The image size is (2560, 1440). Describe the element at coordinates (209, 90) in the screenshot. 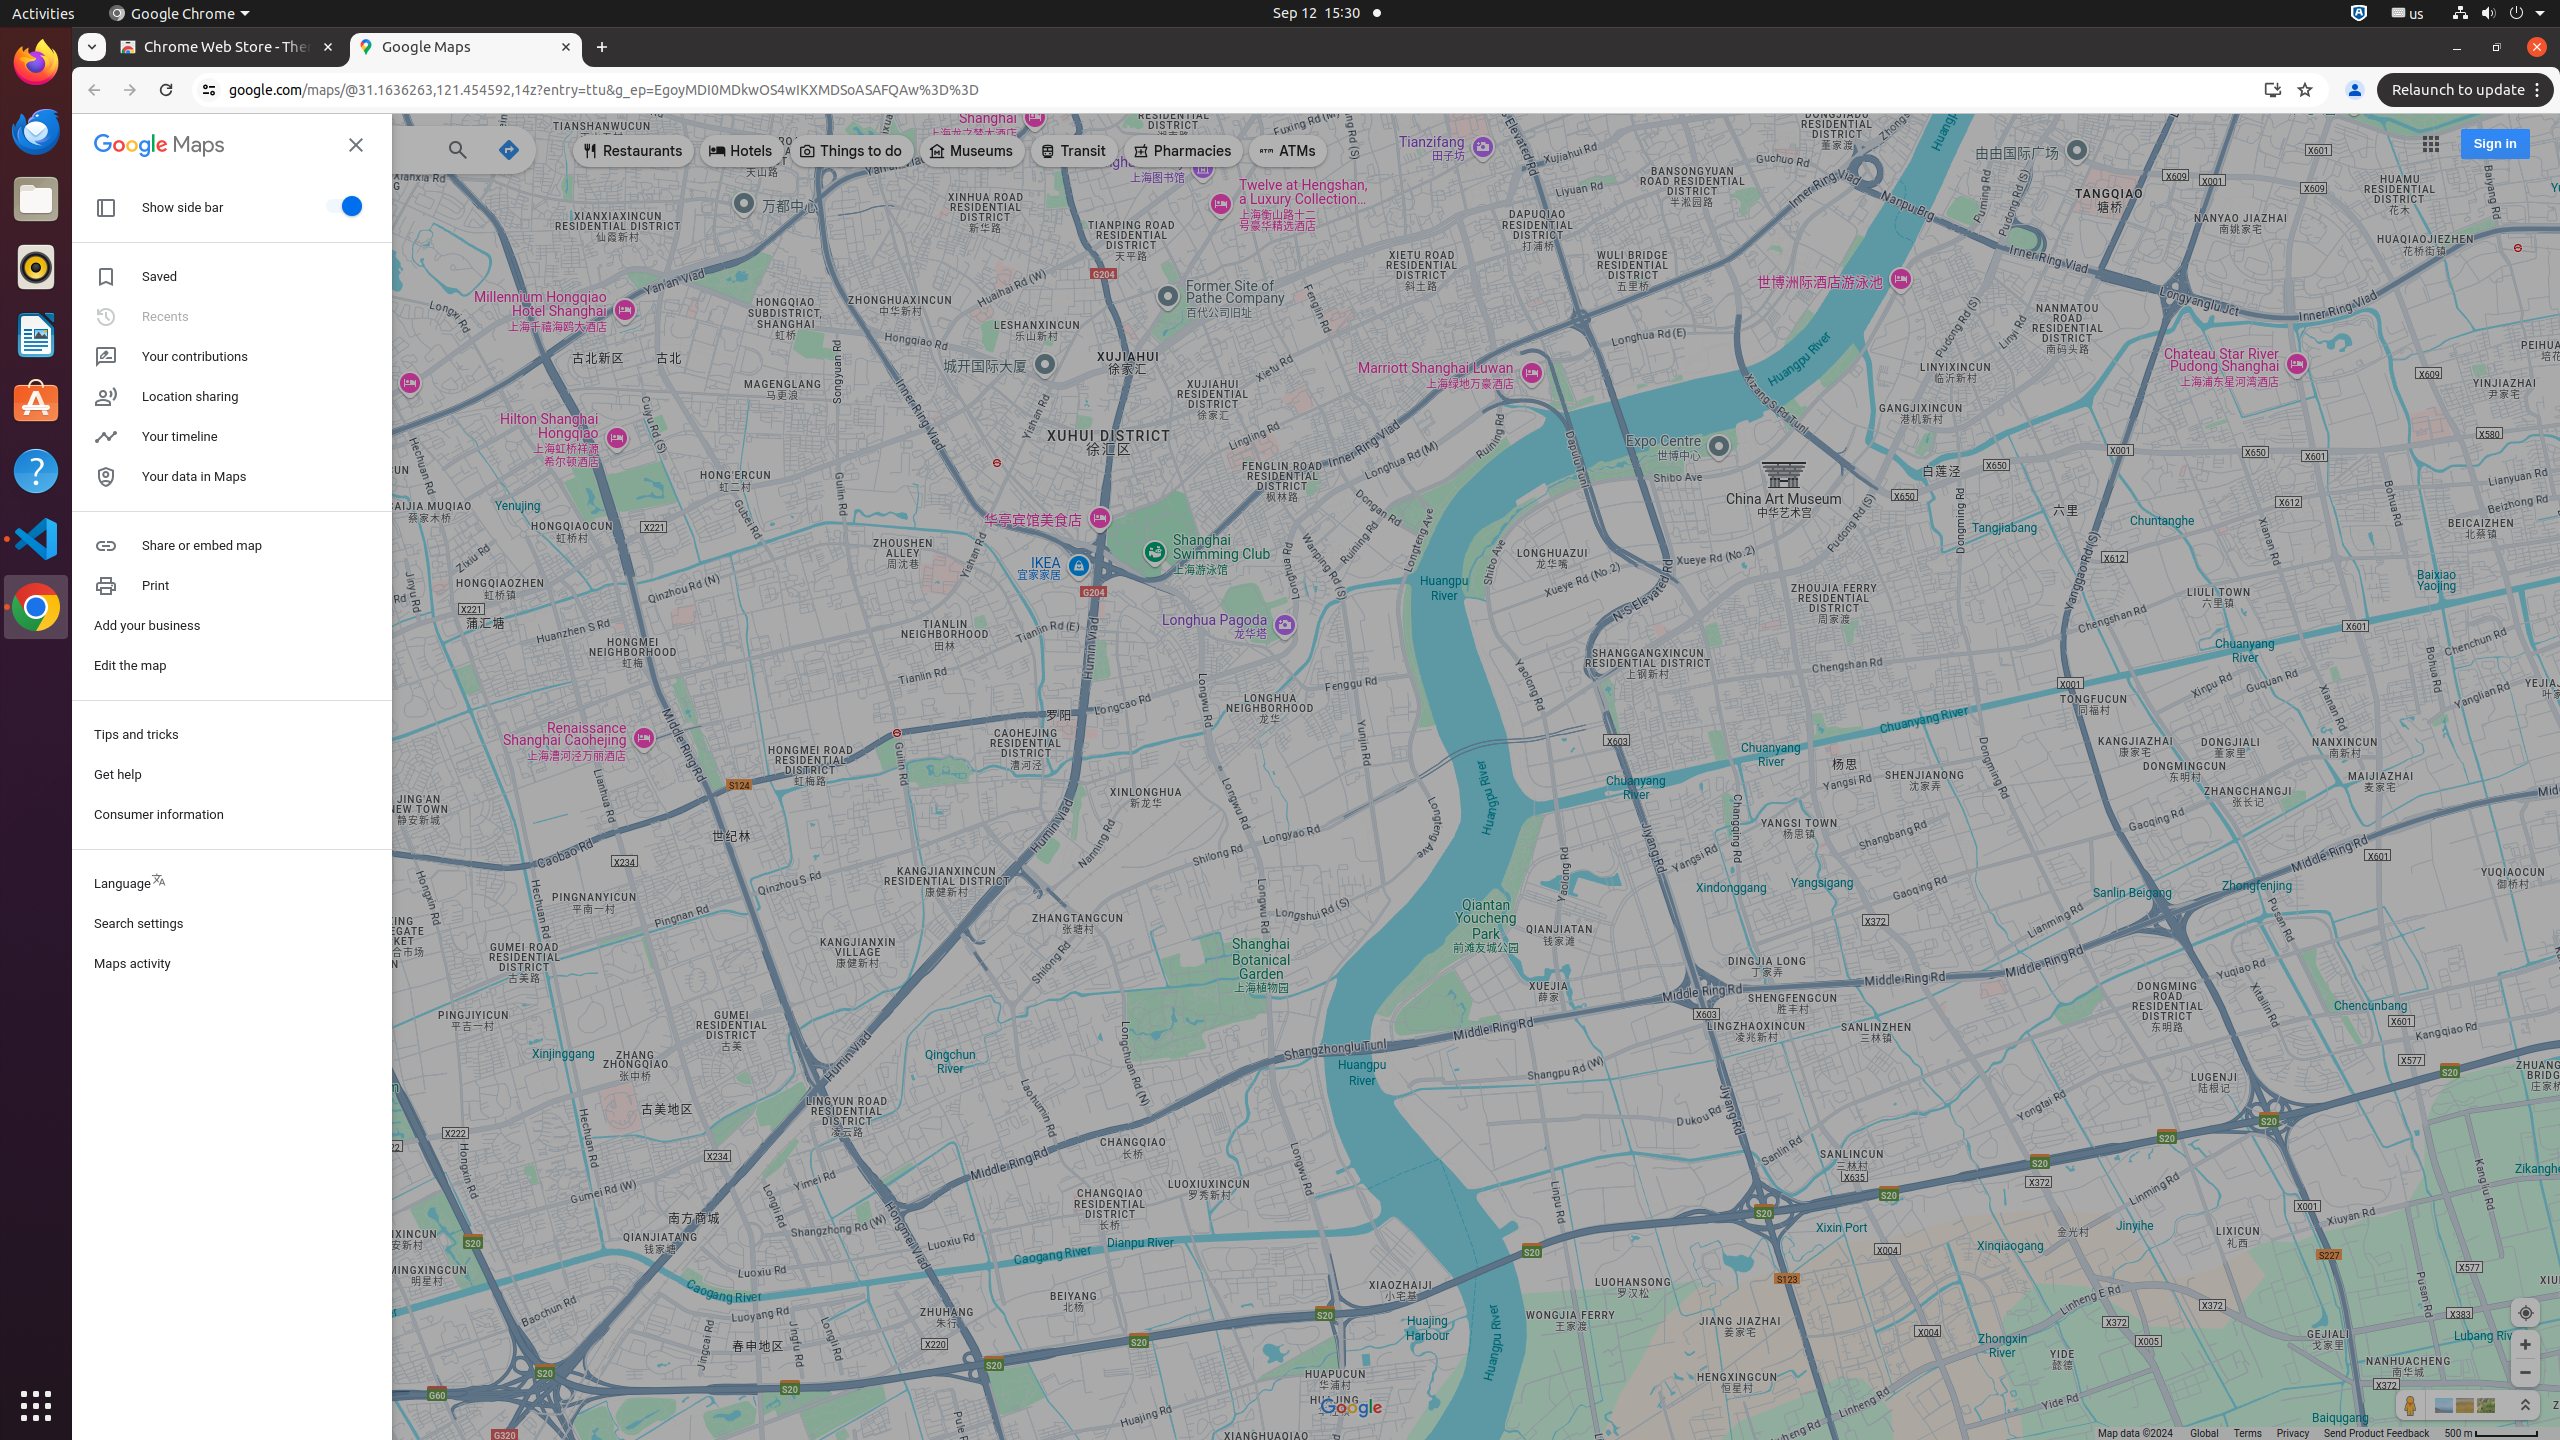

I see `View site information` at that location.